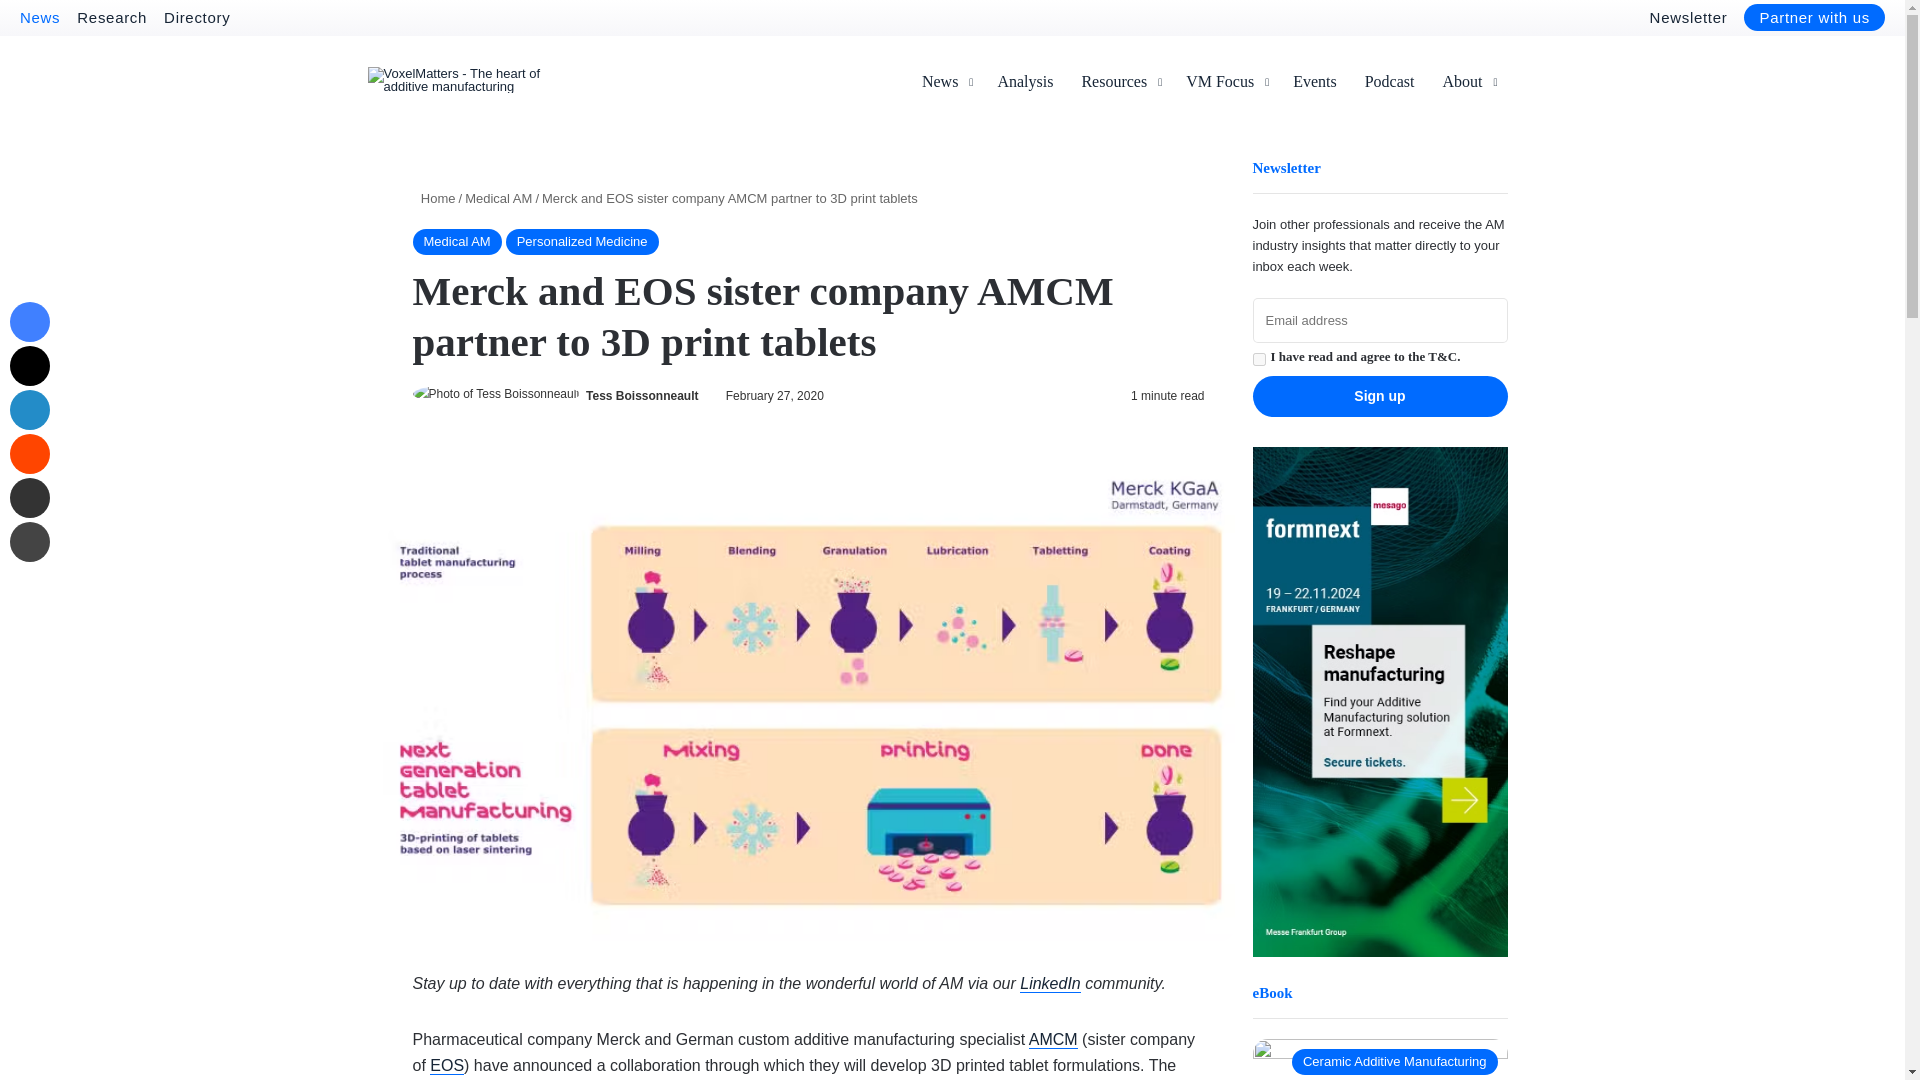  I want to click on Reddit, so click(29, 454).